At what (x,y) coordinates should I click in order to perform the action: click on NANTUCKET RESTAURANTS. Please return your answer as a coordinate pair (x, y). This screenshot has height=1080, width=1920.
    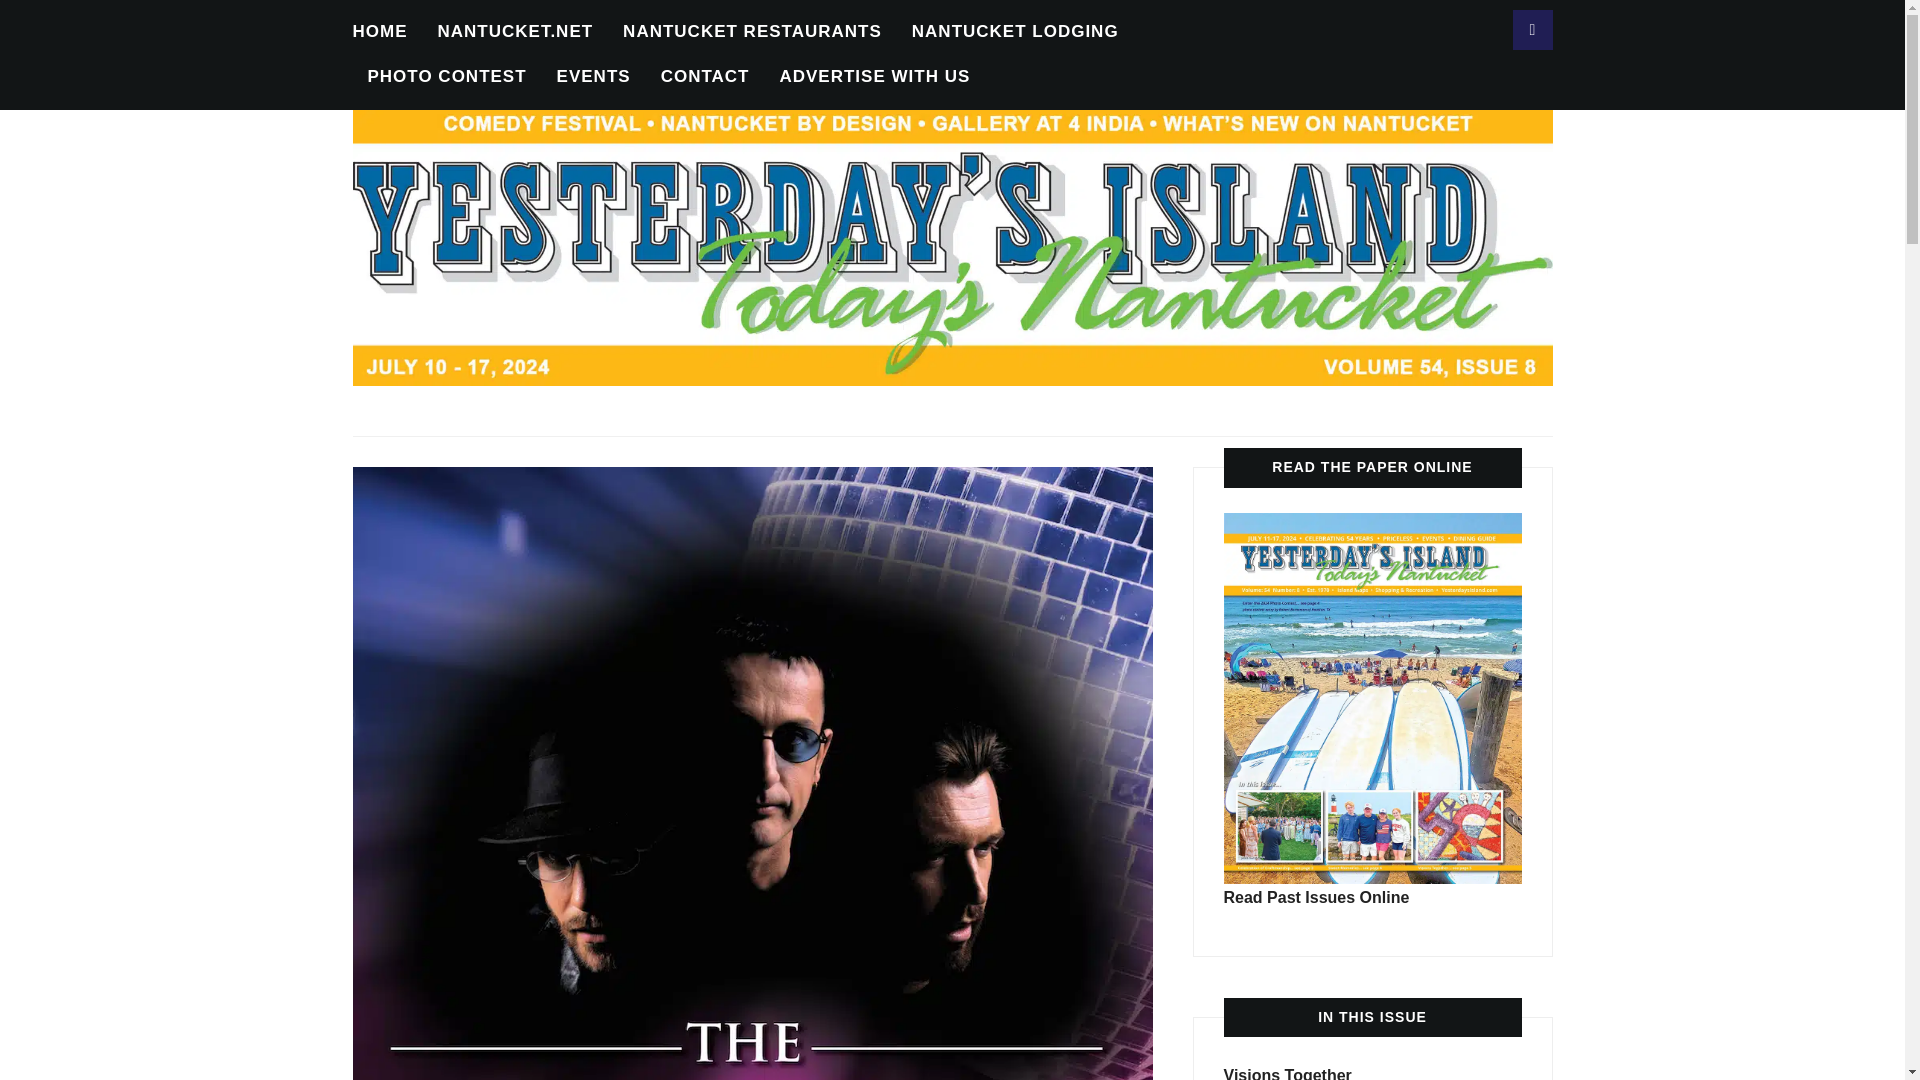
    Looking at the image, I should click on (752, 32).